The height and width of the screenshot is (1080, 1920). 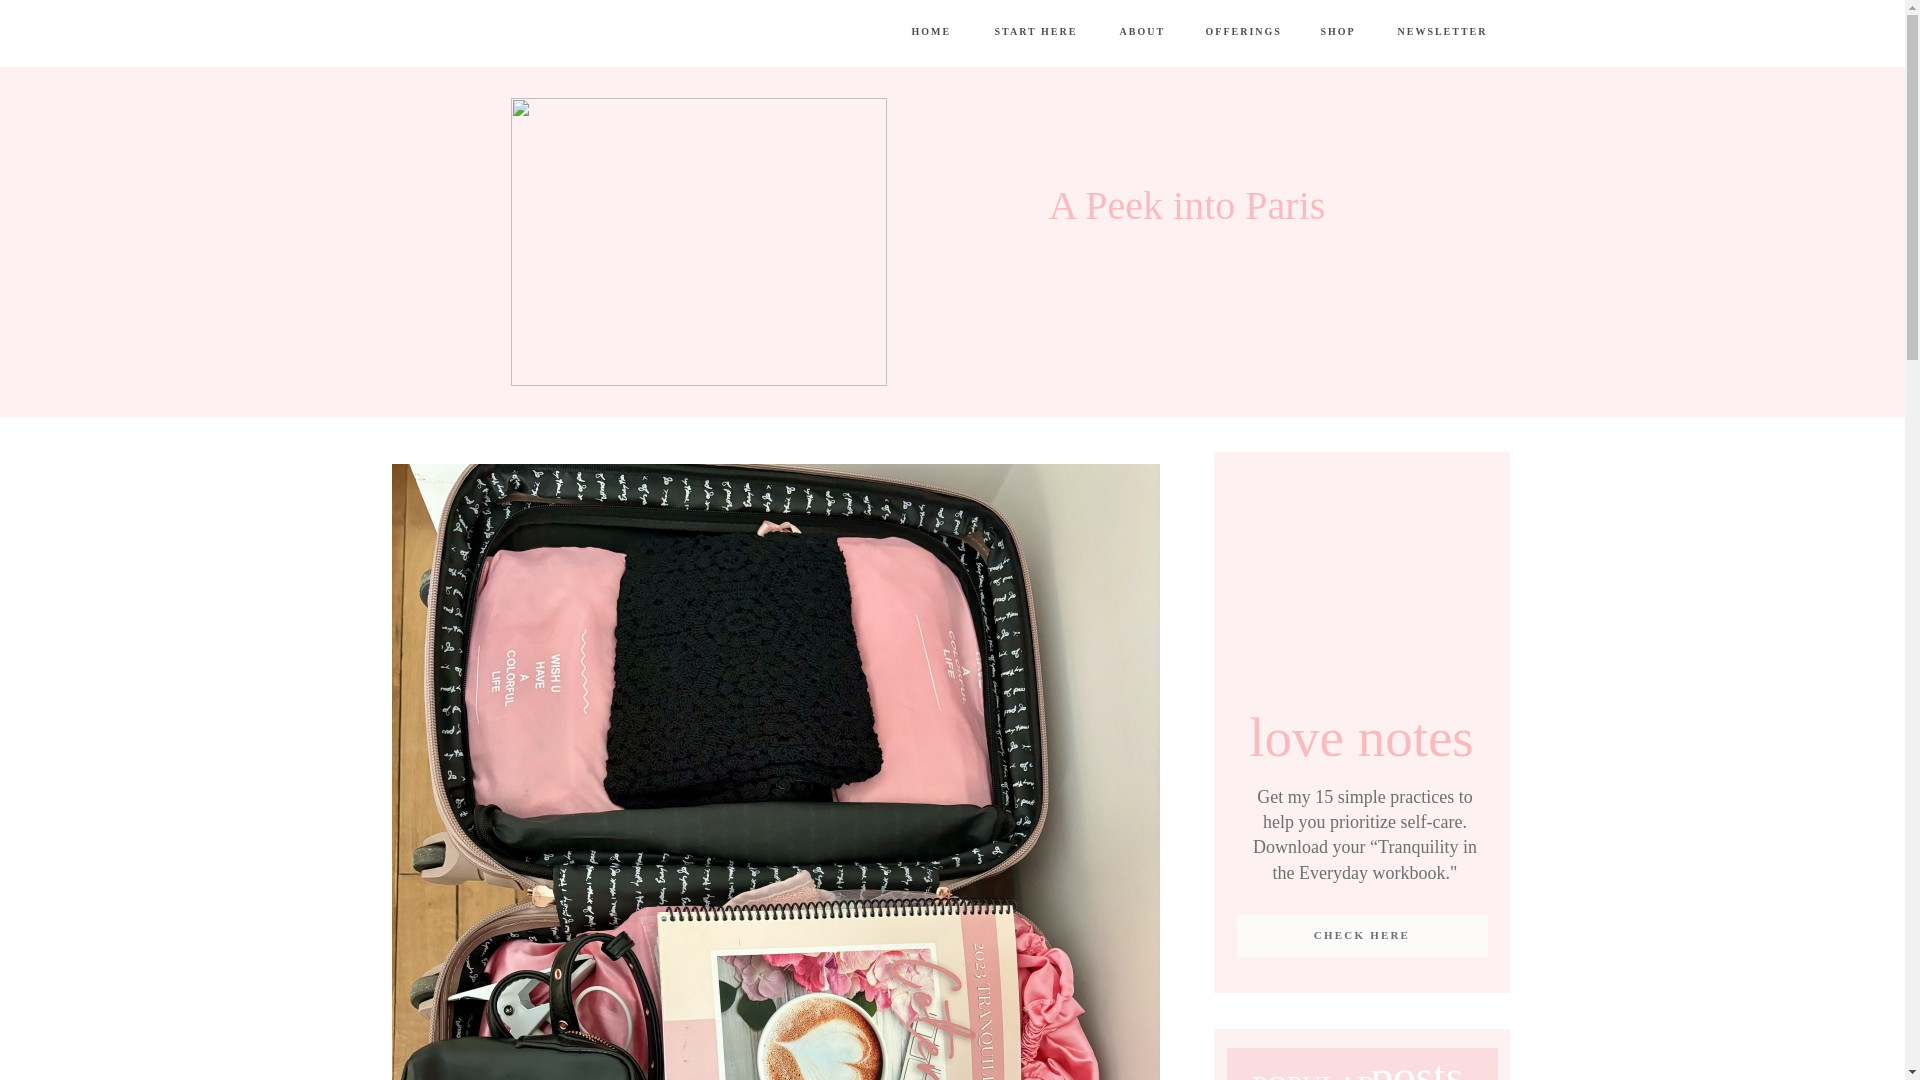 What do you see at coordinates (1361, 936) in the screenshot?
I see `CHECK HERE` at bounding box center [1361, 936].